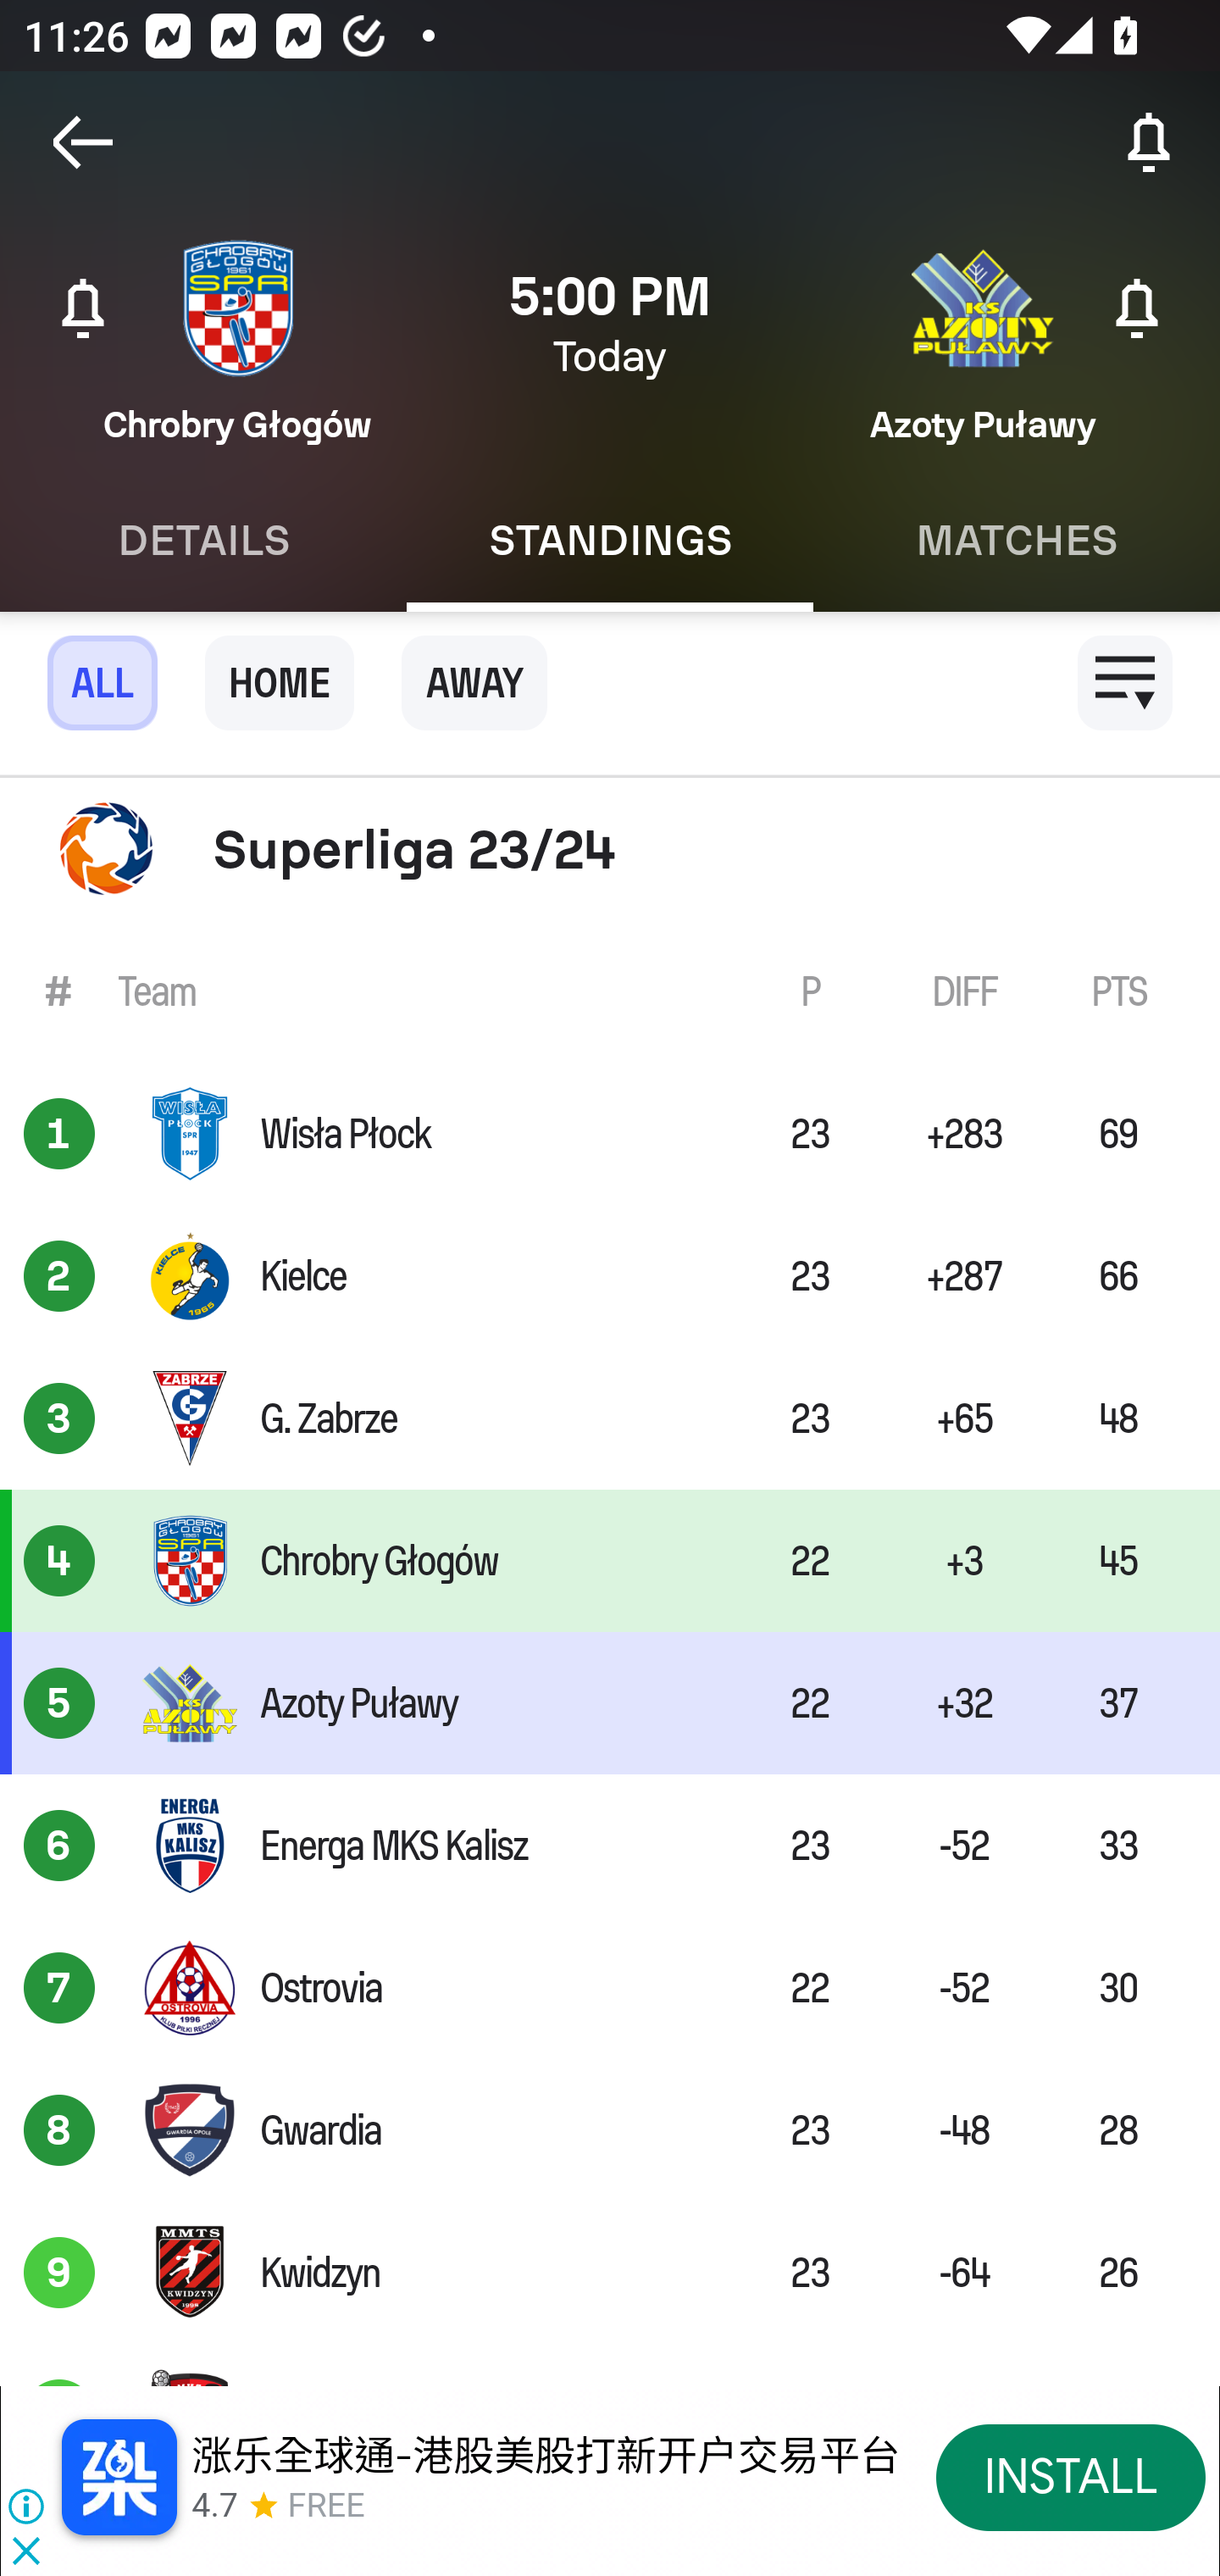 Image resolution: width=1220 pixels, height=2576 pixels. Describe the element at coordinates (59, 1703) in the screenshot. I see `5` at that location.